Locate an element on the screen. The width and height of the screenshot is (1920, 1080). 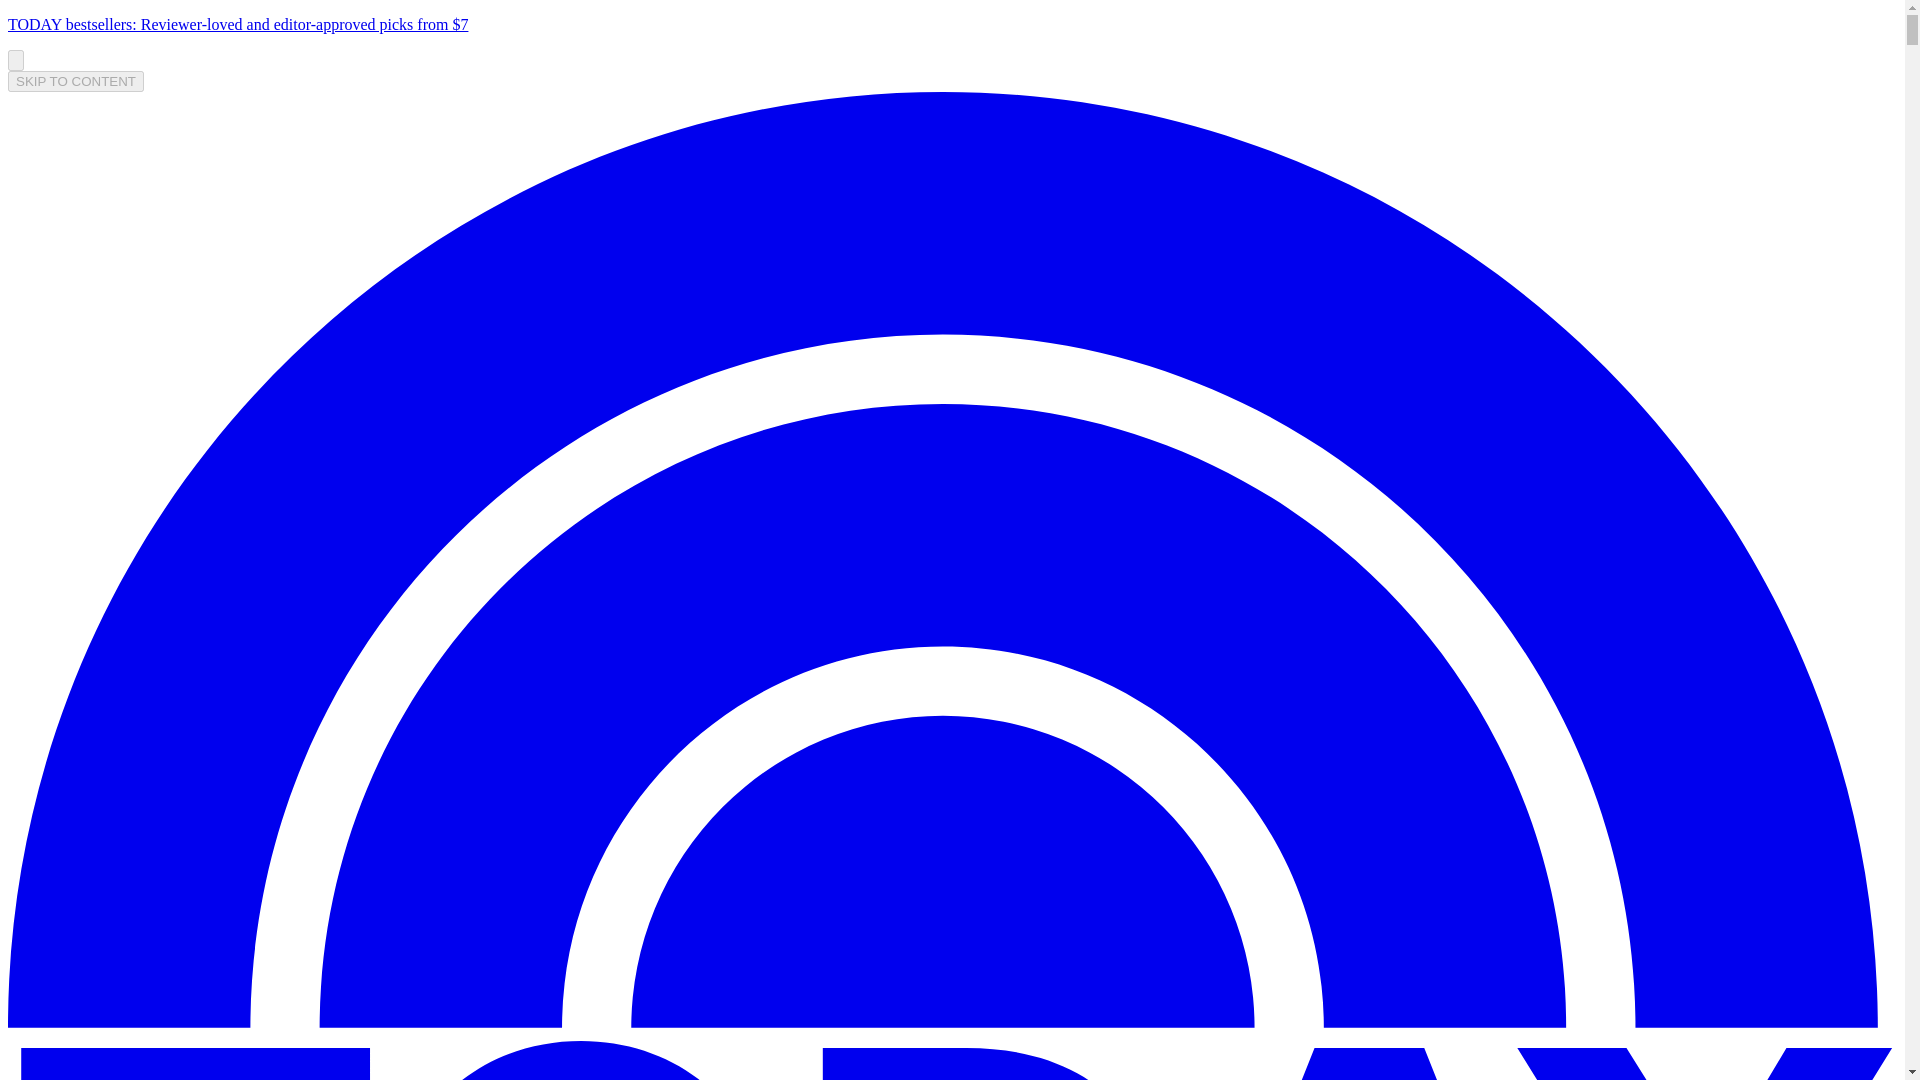
SKIP TO CONTENT is located at coordinates (76, 81).